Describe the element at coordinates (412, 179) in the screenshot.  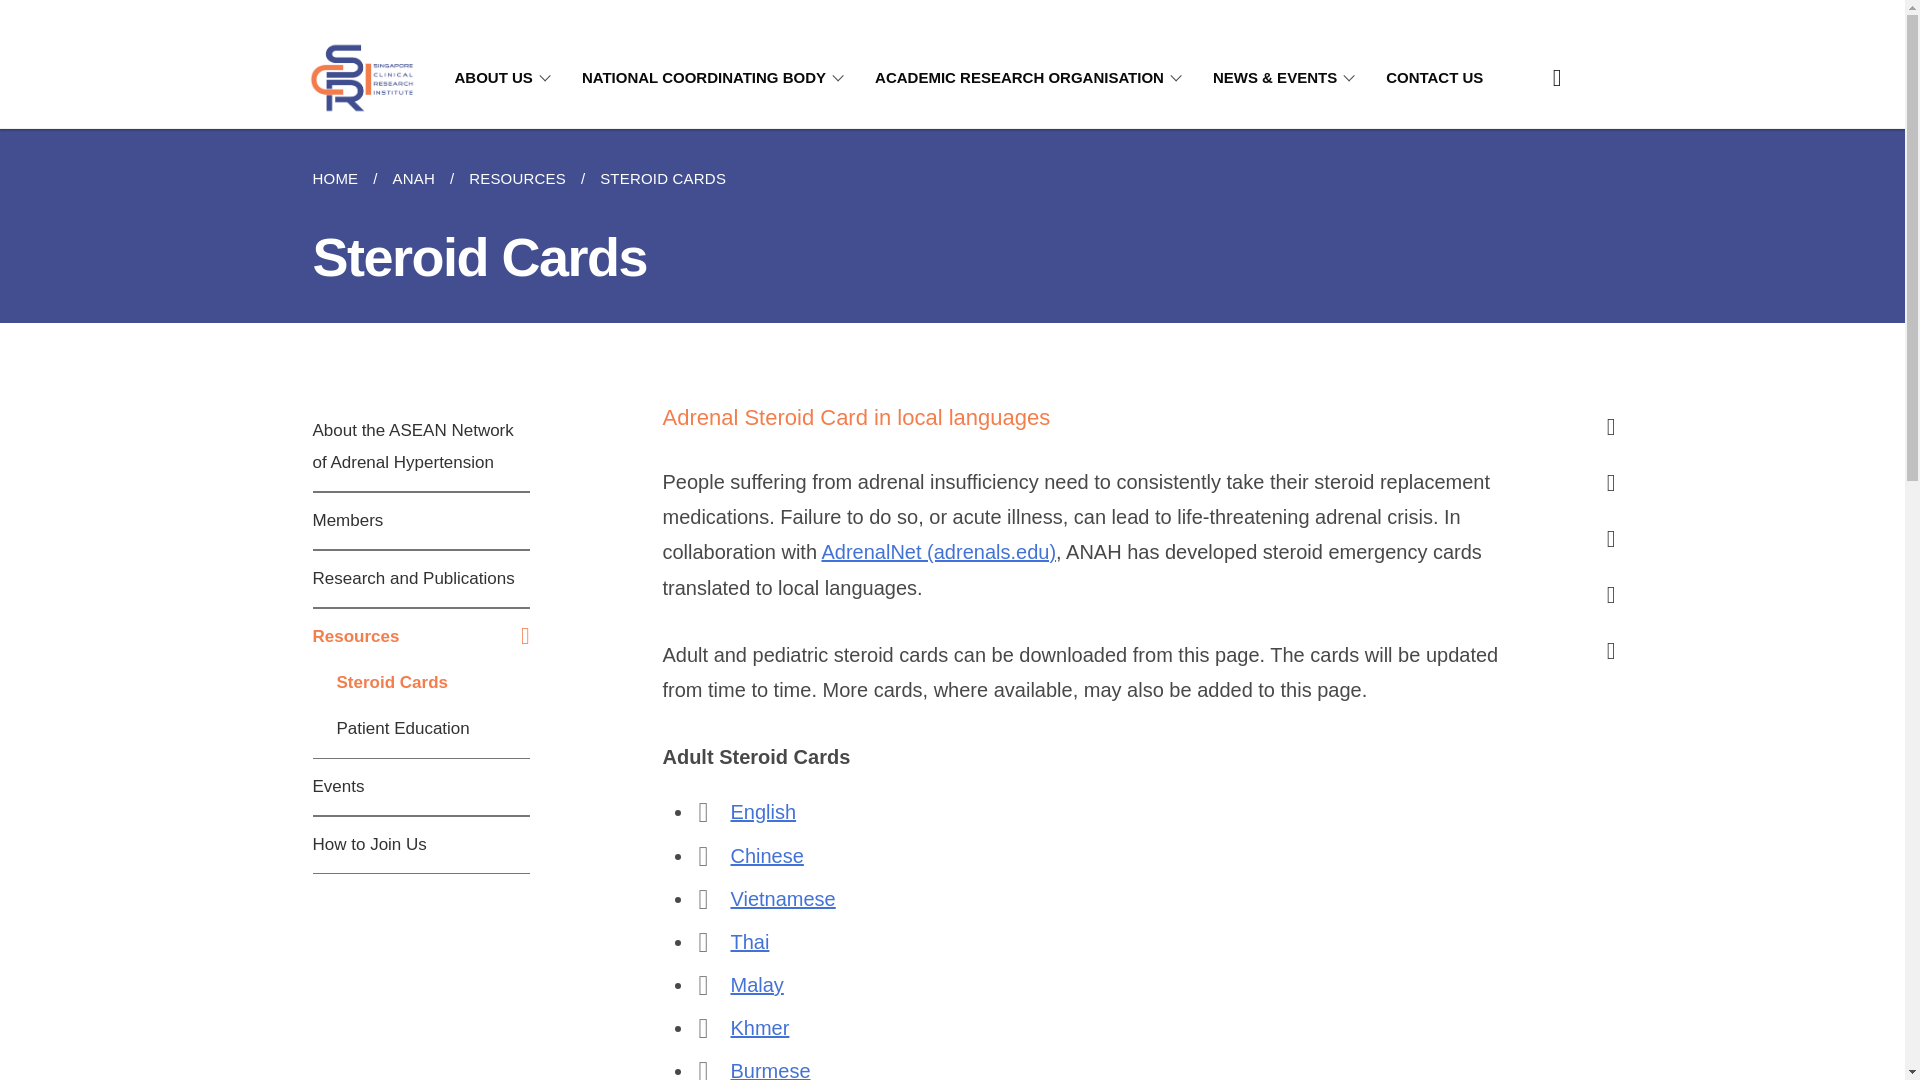
I see `ANAH` at that location.